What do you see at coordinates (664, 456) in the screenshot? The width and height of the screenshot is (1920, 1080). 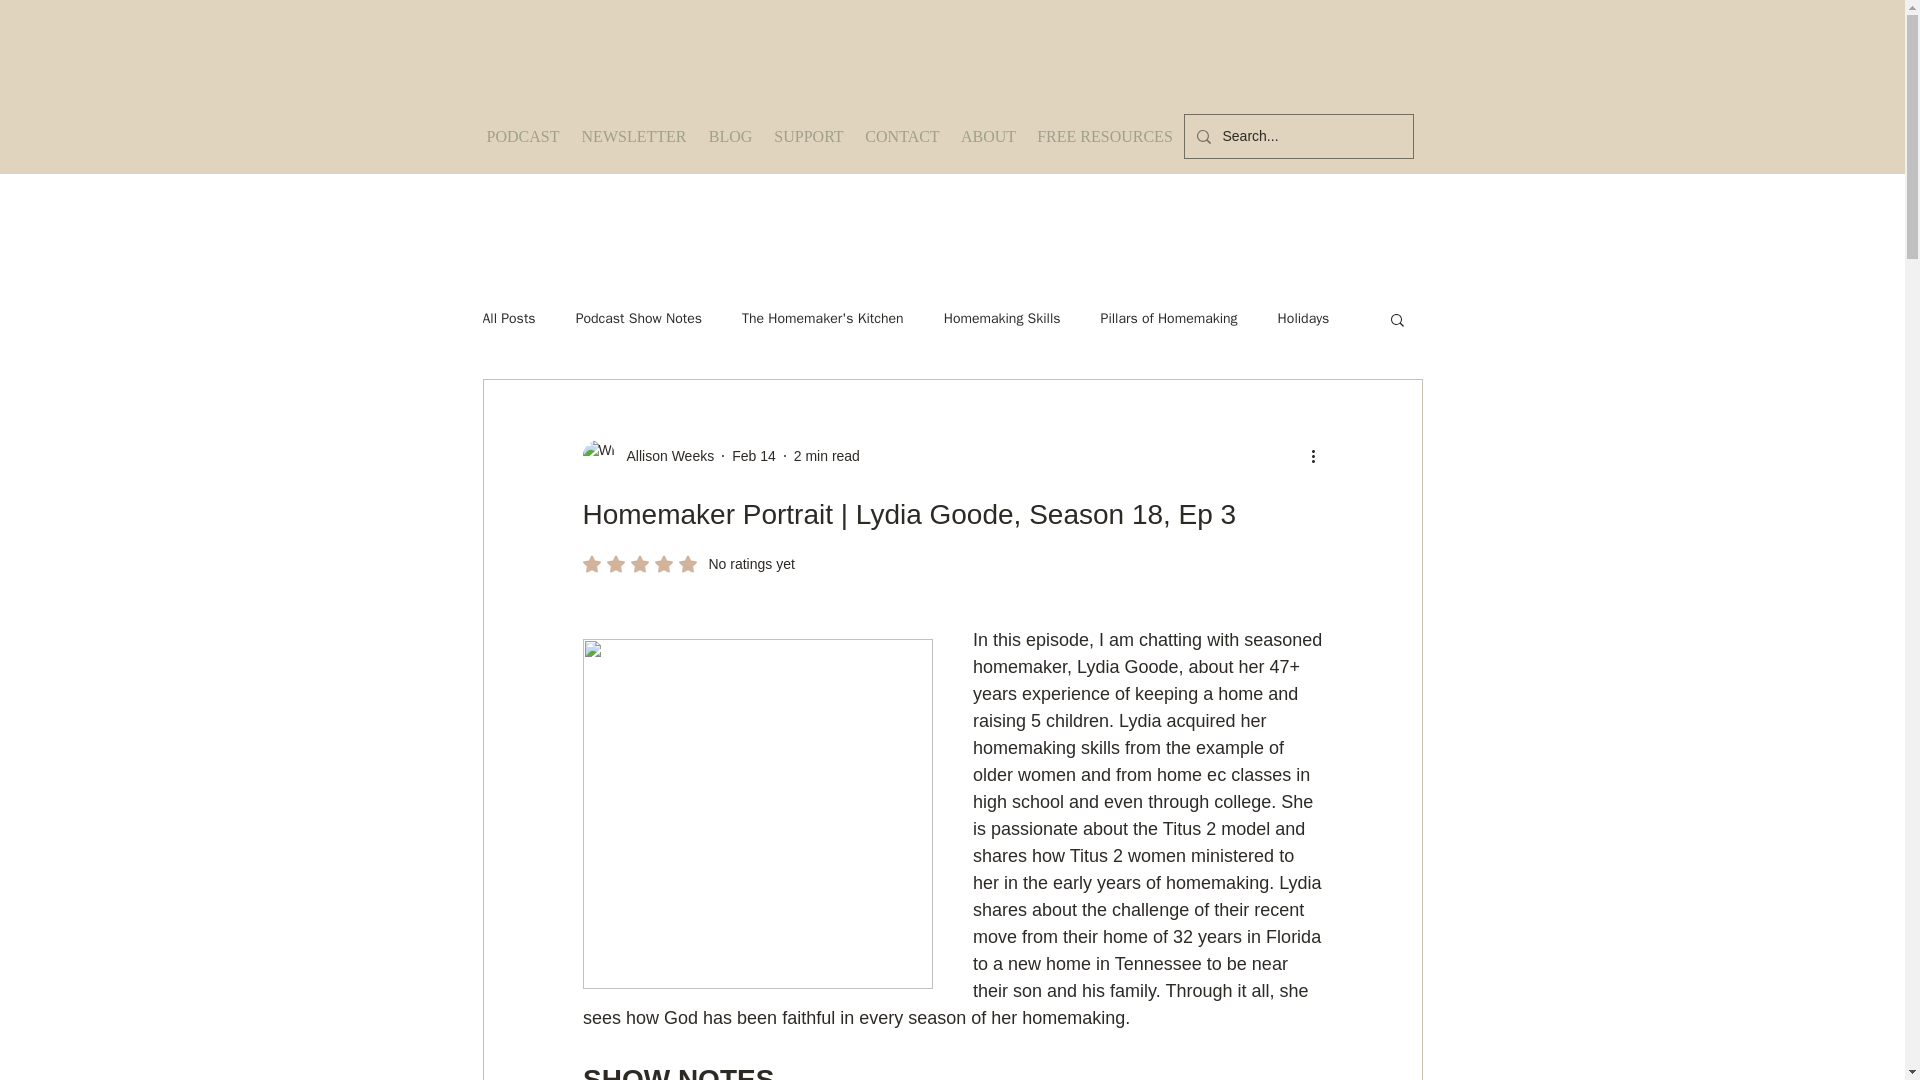 I see `Allison Weeks` at bounding box center [664, 456].